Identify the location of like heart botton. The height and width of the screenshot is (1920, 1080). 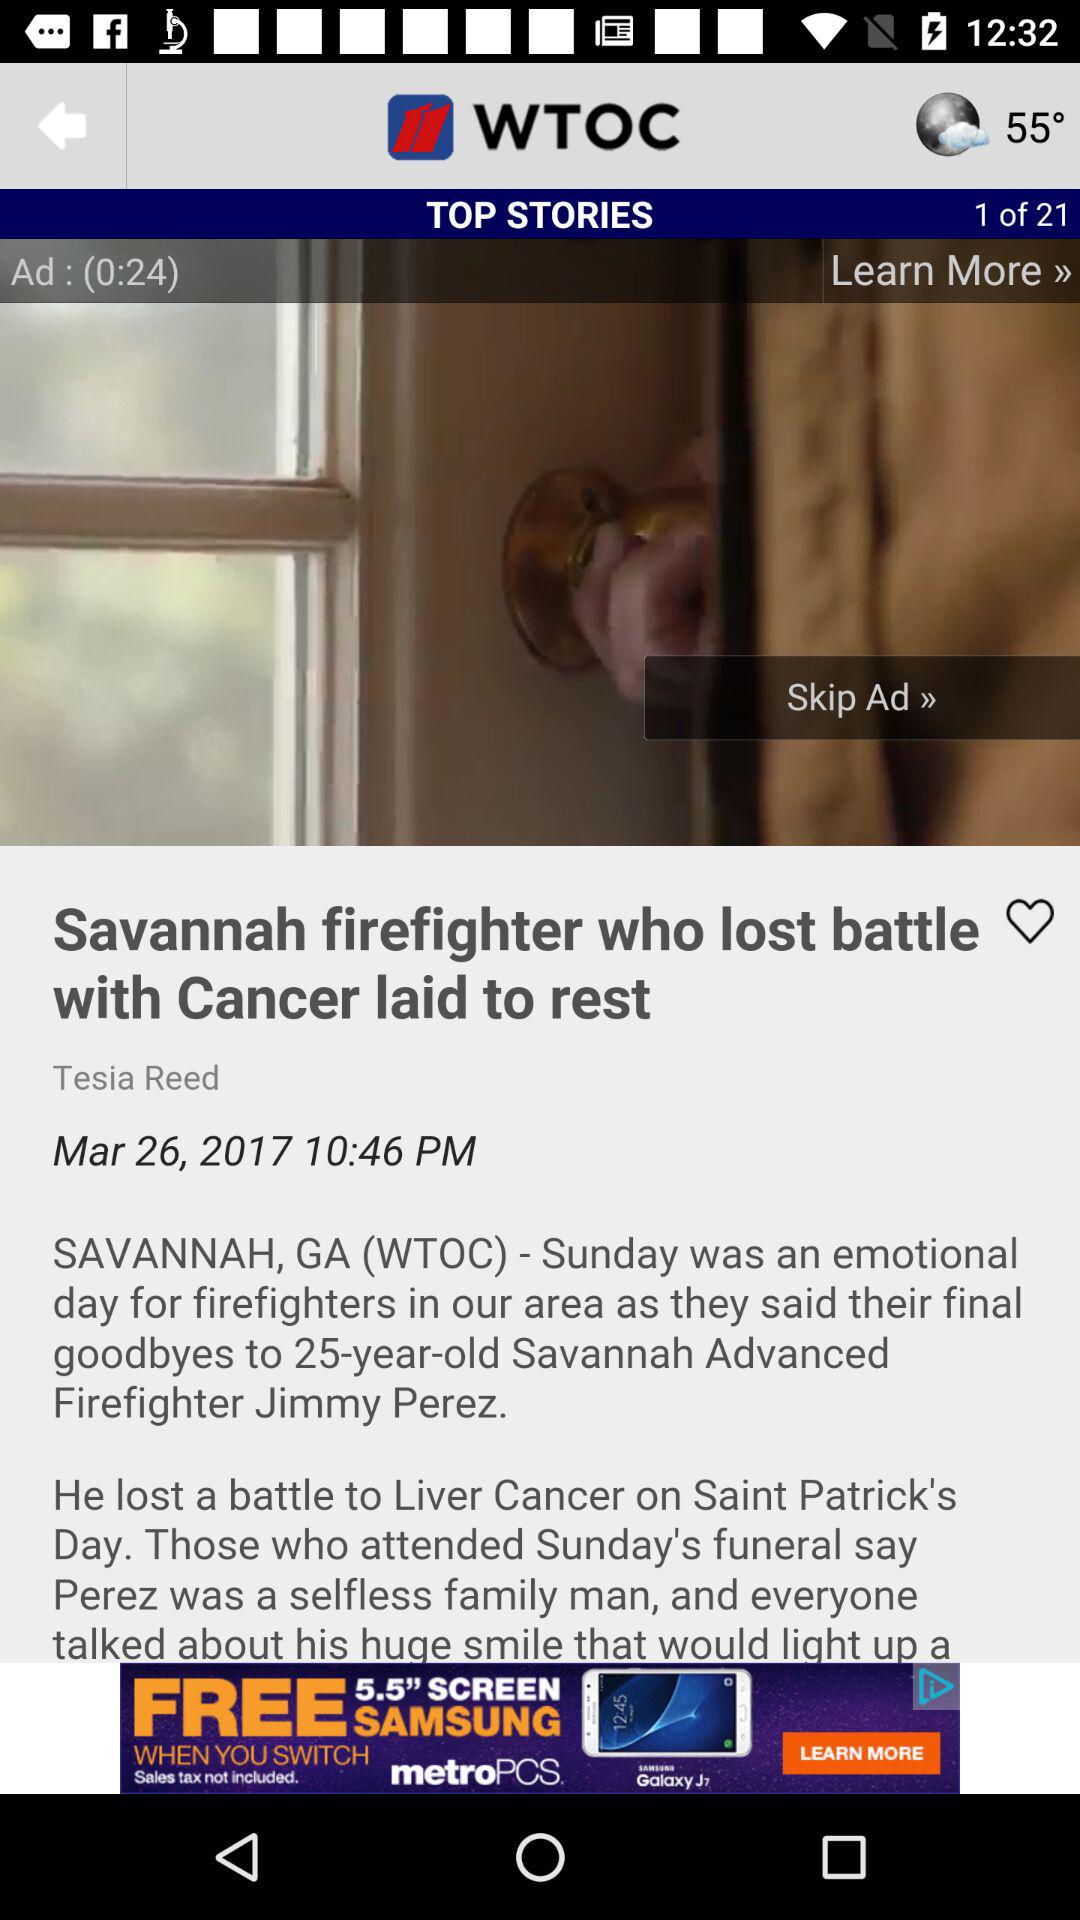
(1017, 921).